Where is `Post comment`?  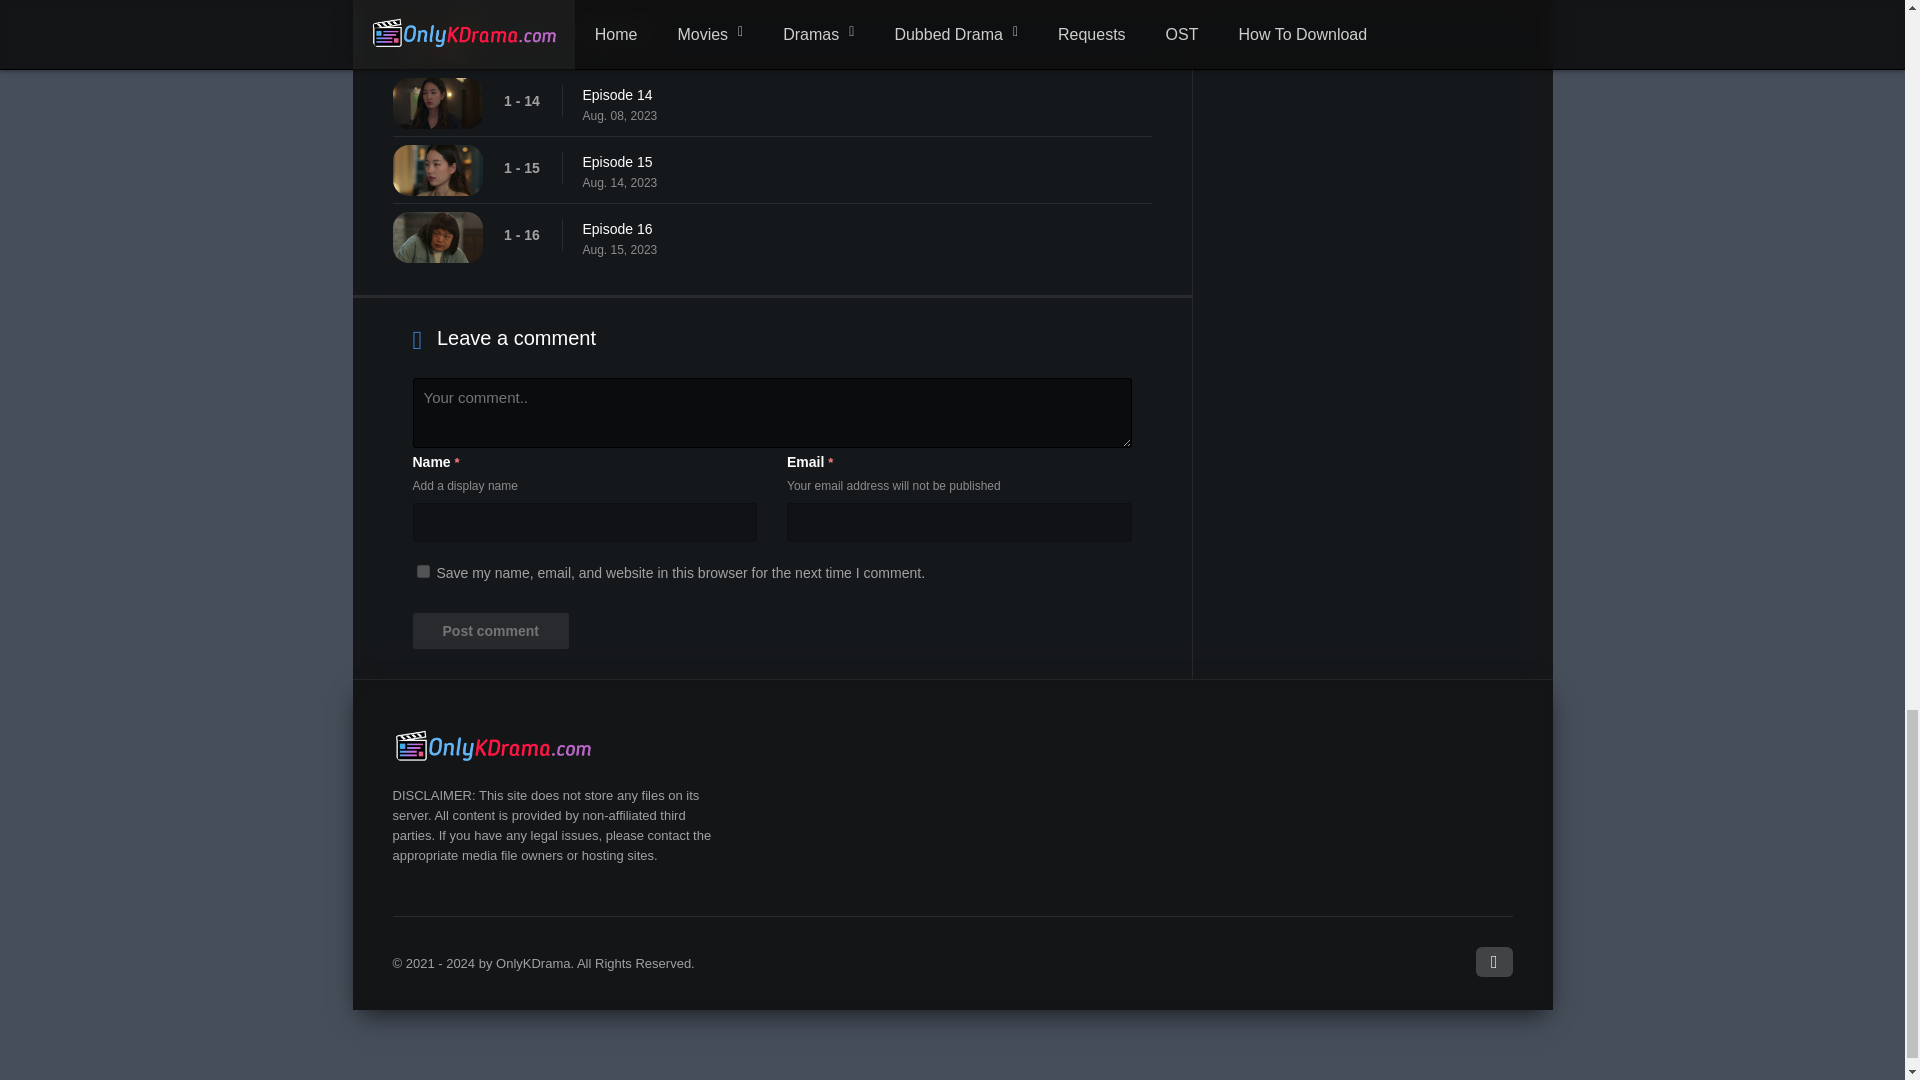
Post comment is located at coordinates (490, 631).